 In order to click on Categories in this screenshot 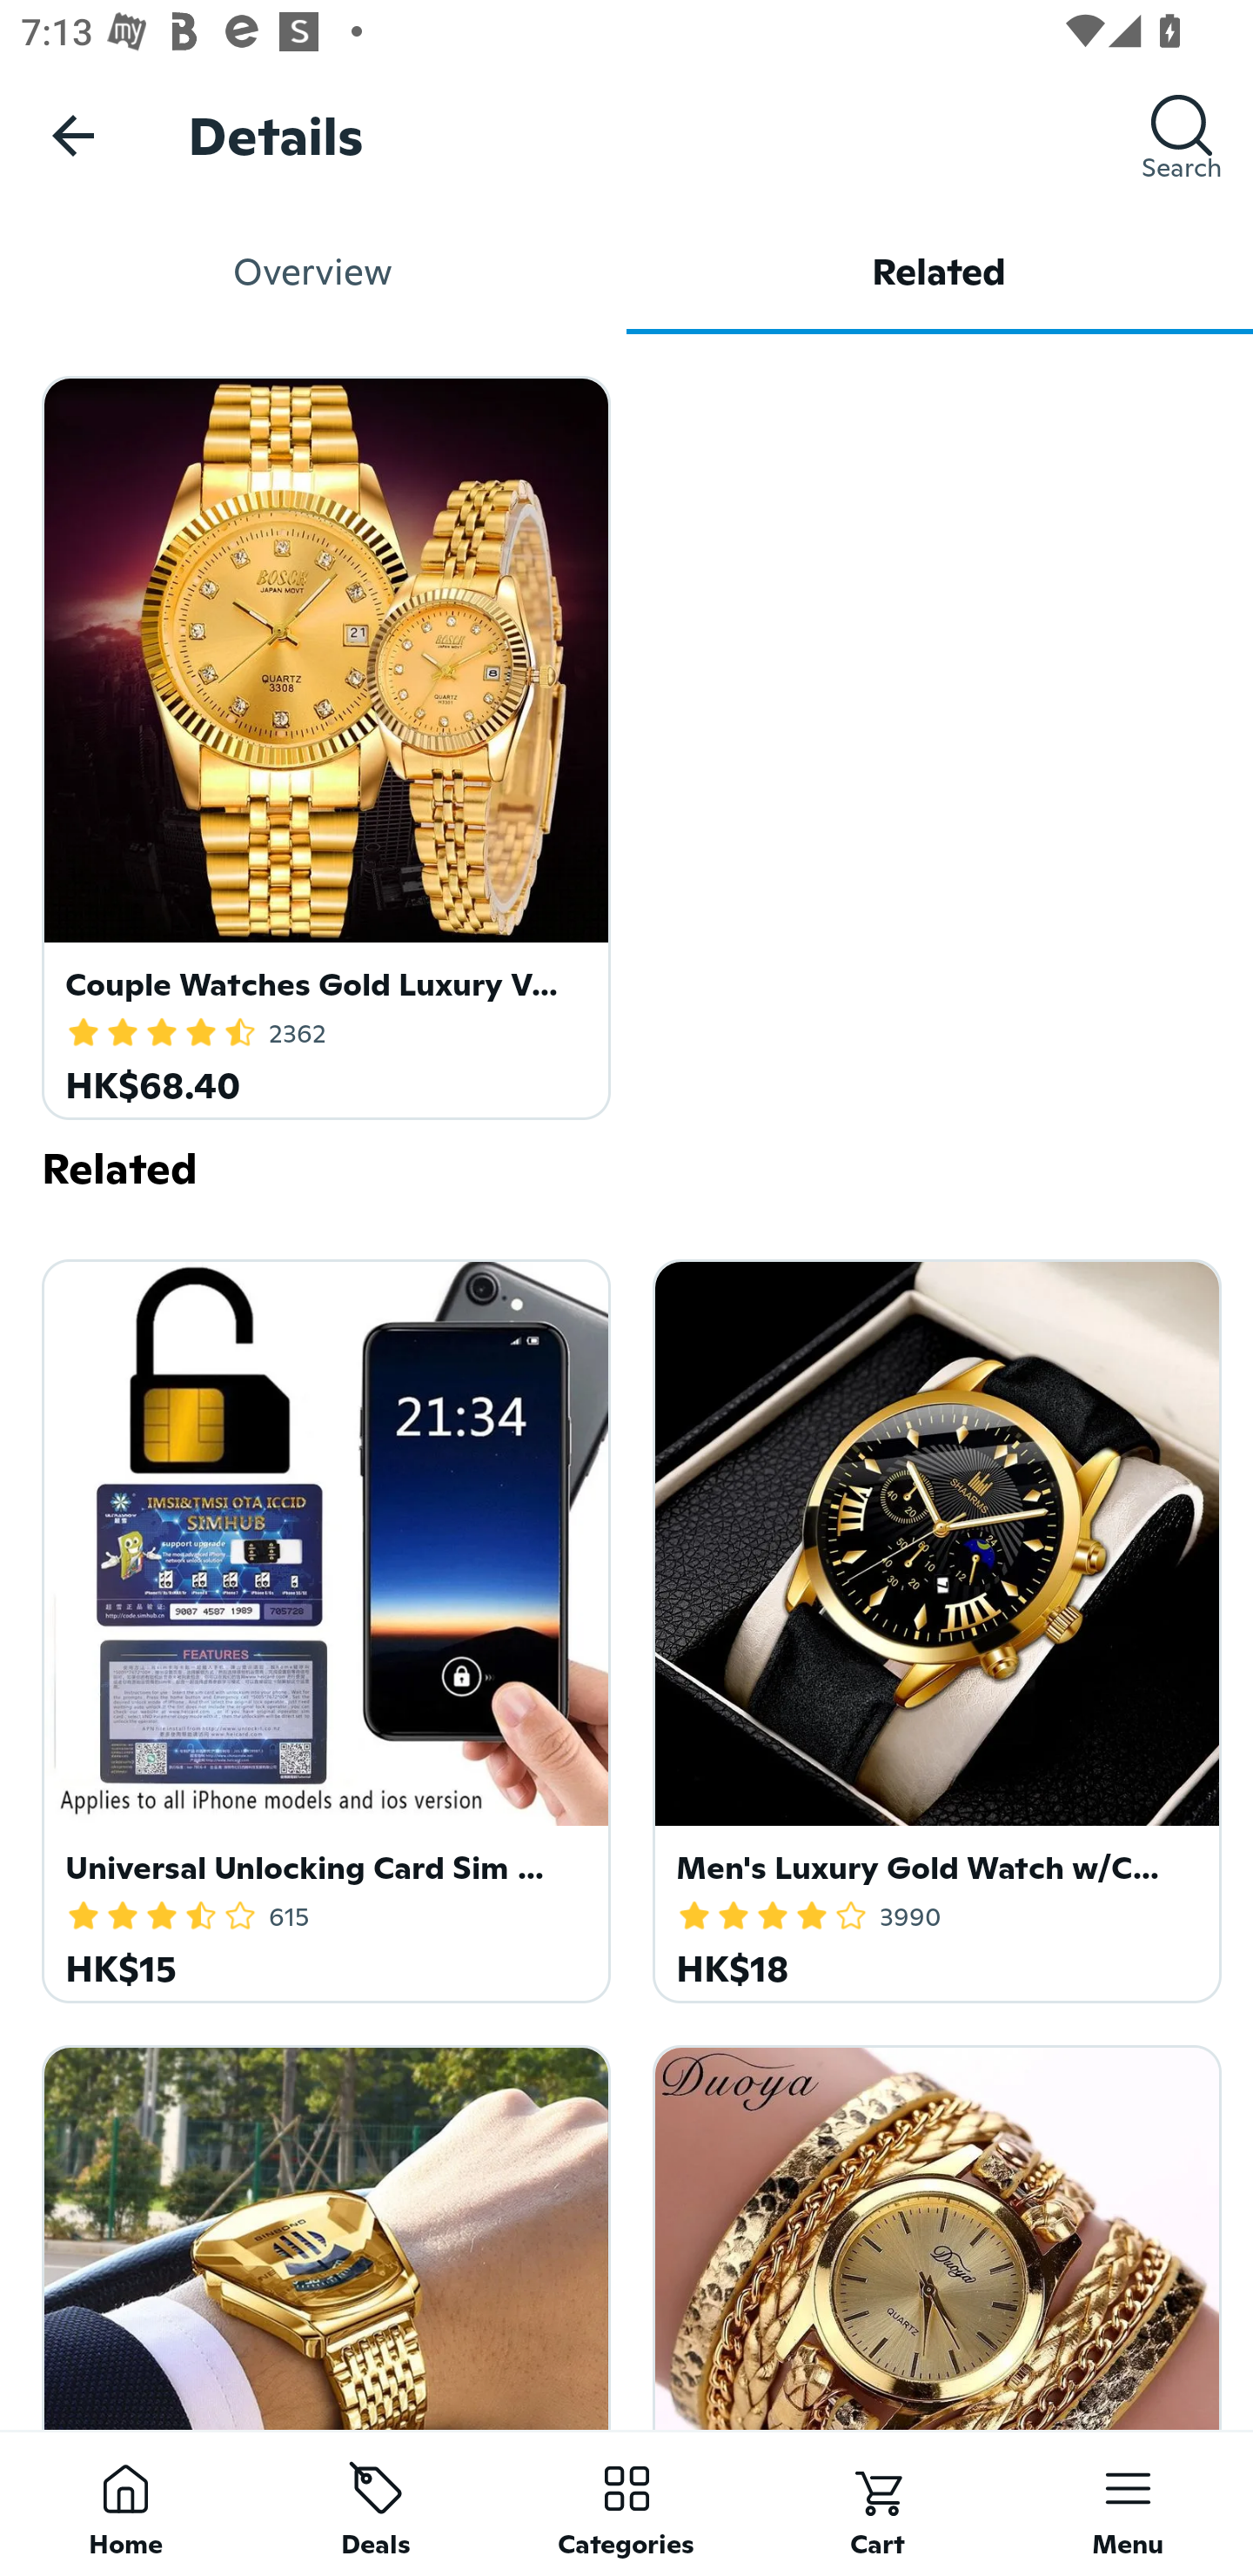, I will do `click(626, 2503)`.